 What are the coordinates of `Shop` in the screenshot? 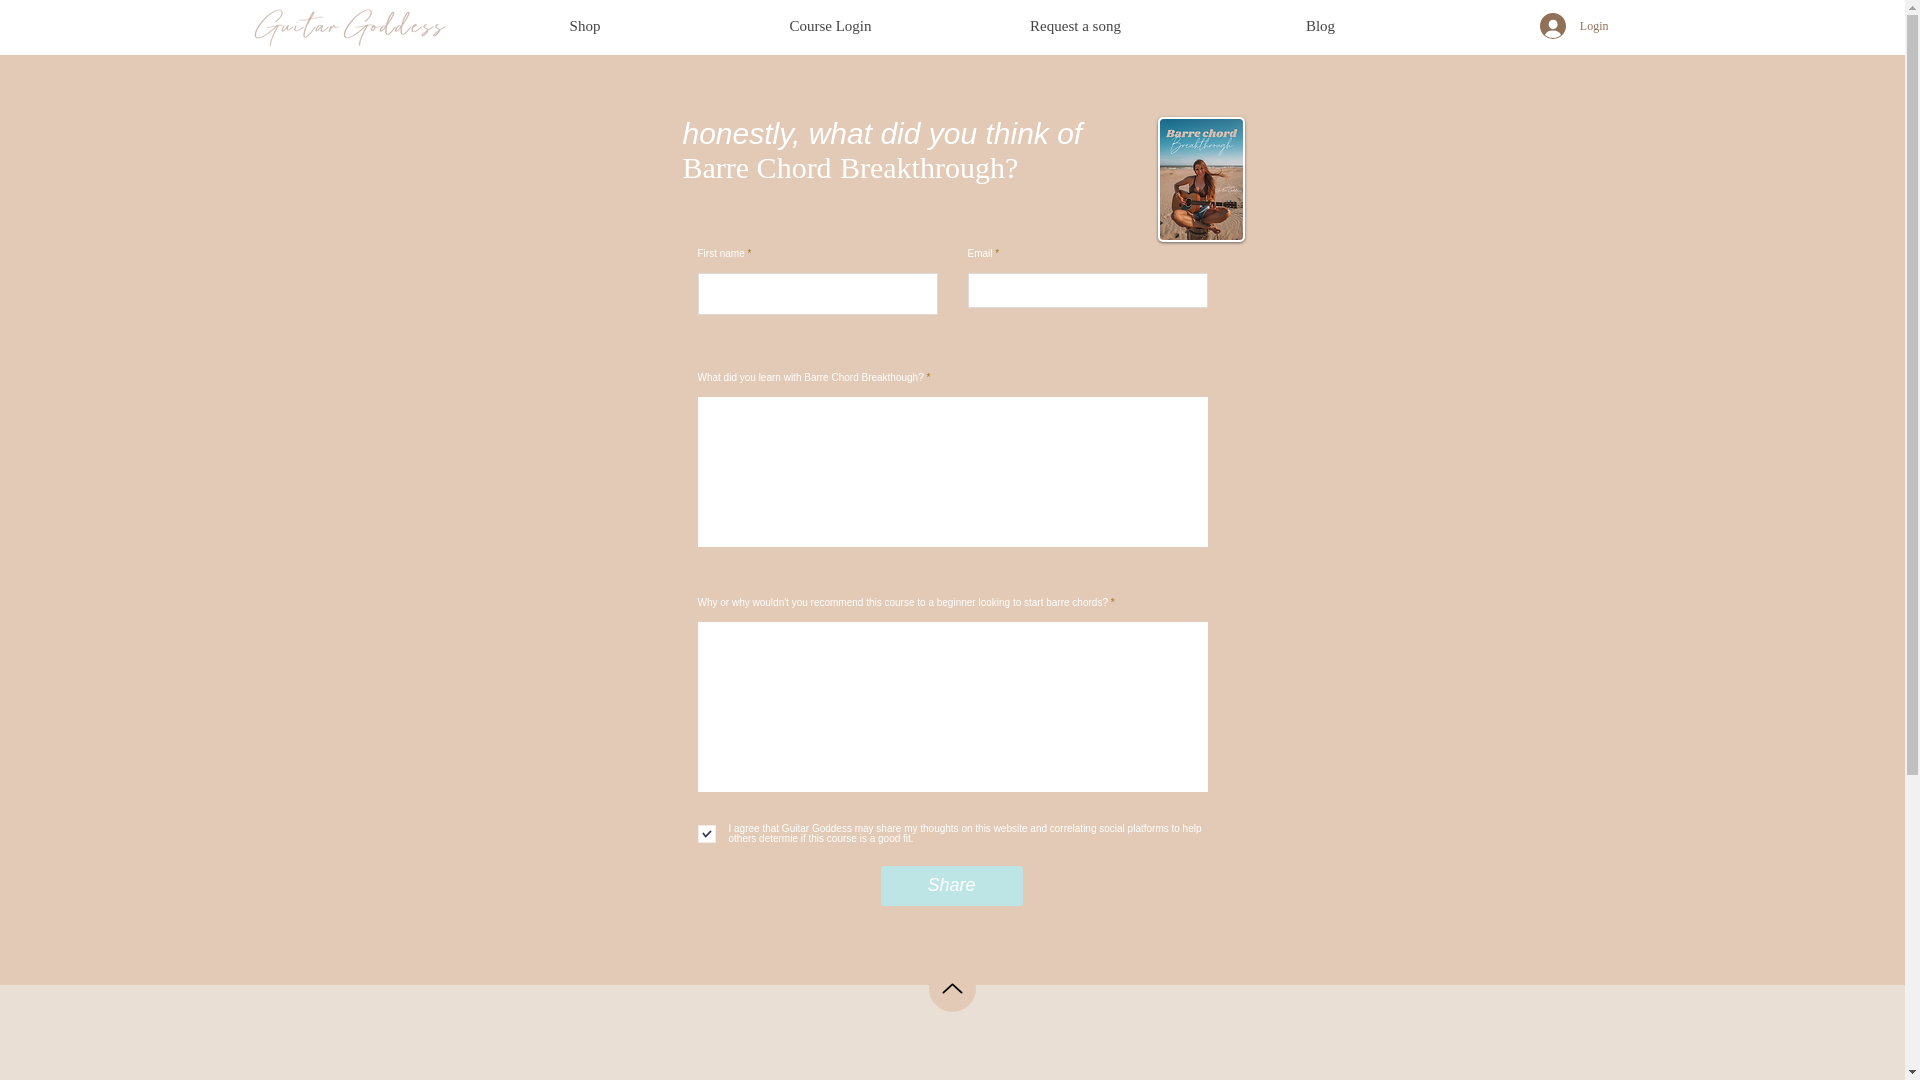 It's located at (584, 26).